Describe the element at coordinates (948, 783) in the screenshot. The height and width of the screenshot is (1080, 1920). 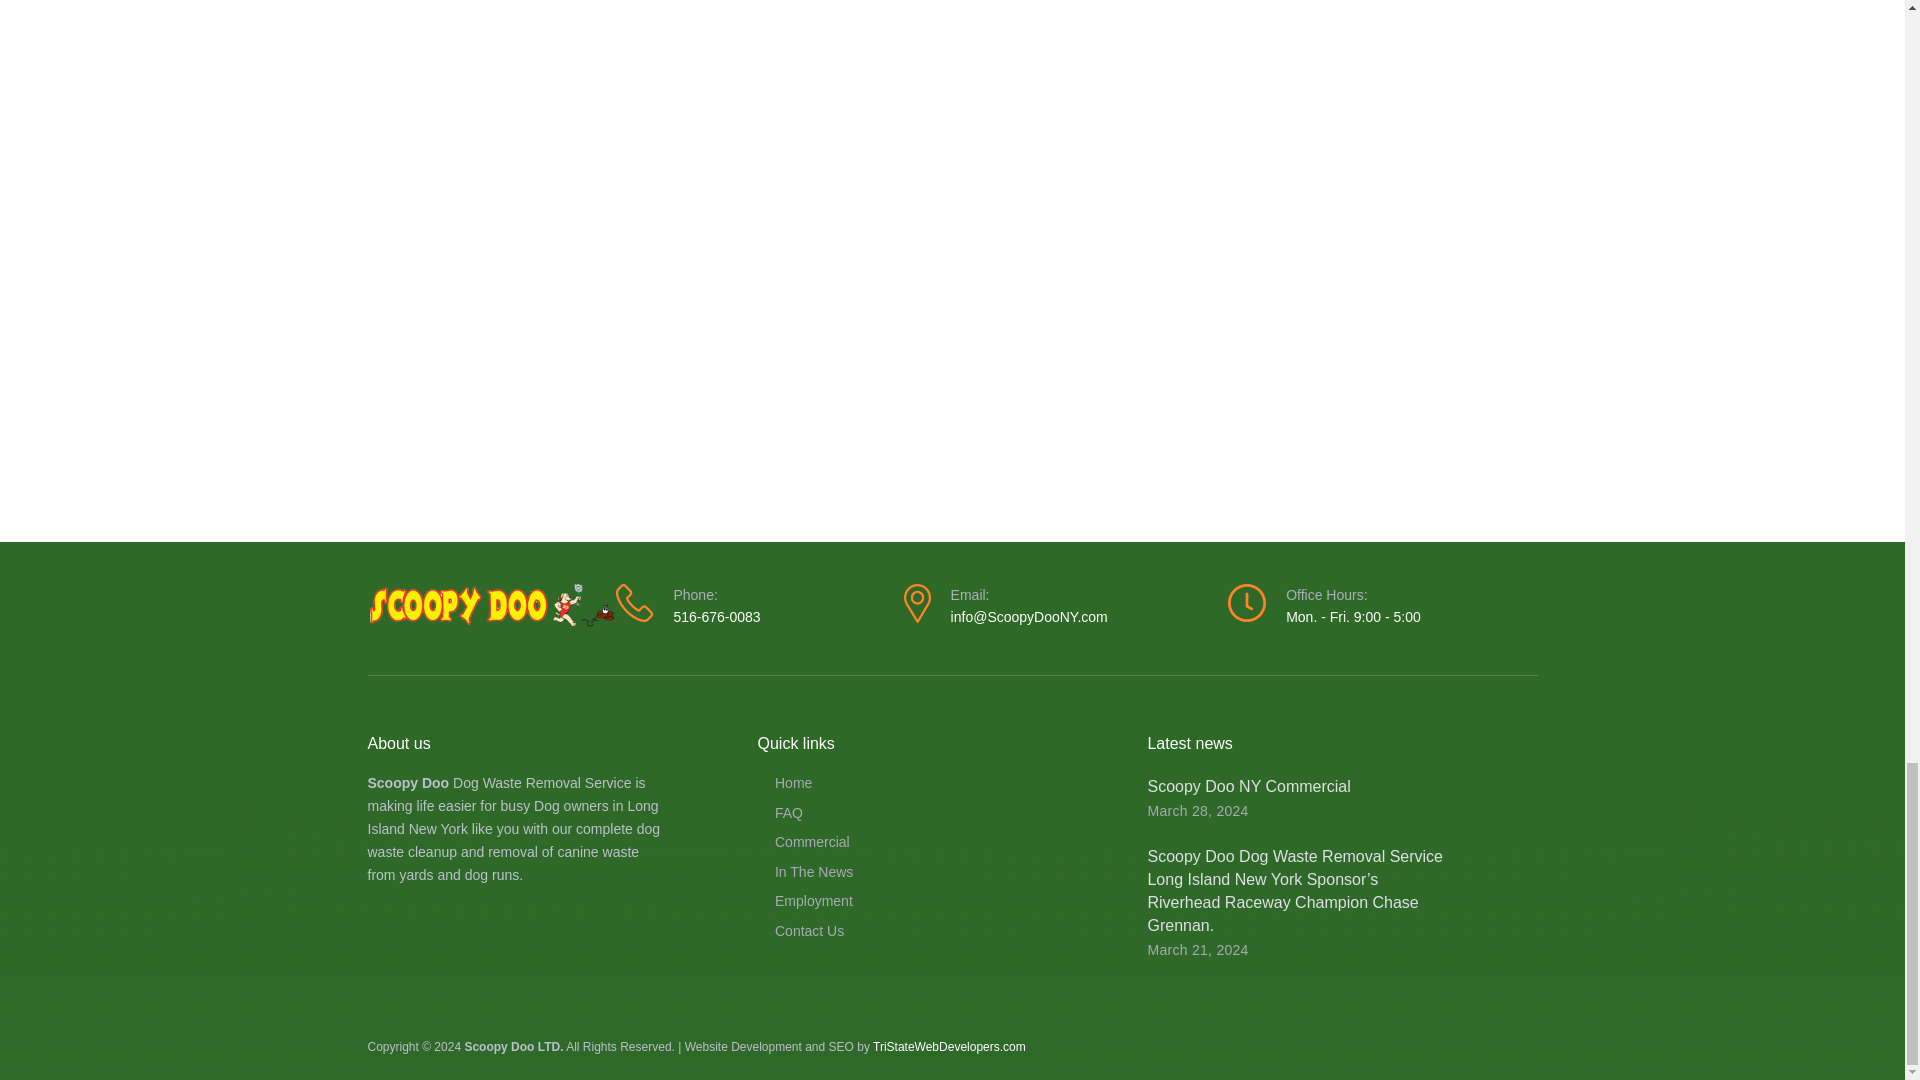
I see `Home` at that location.